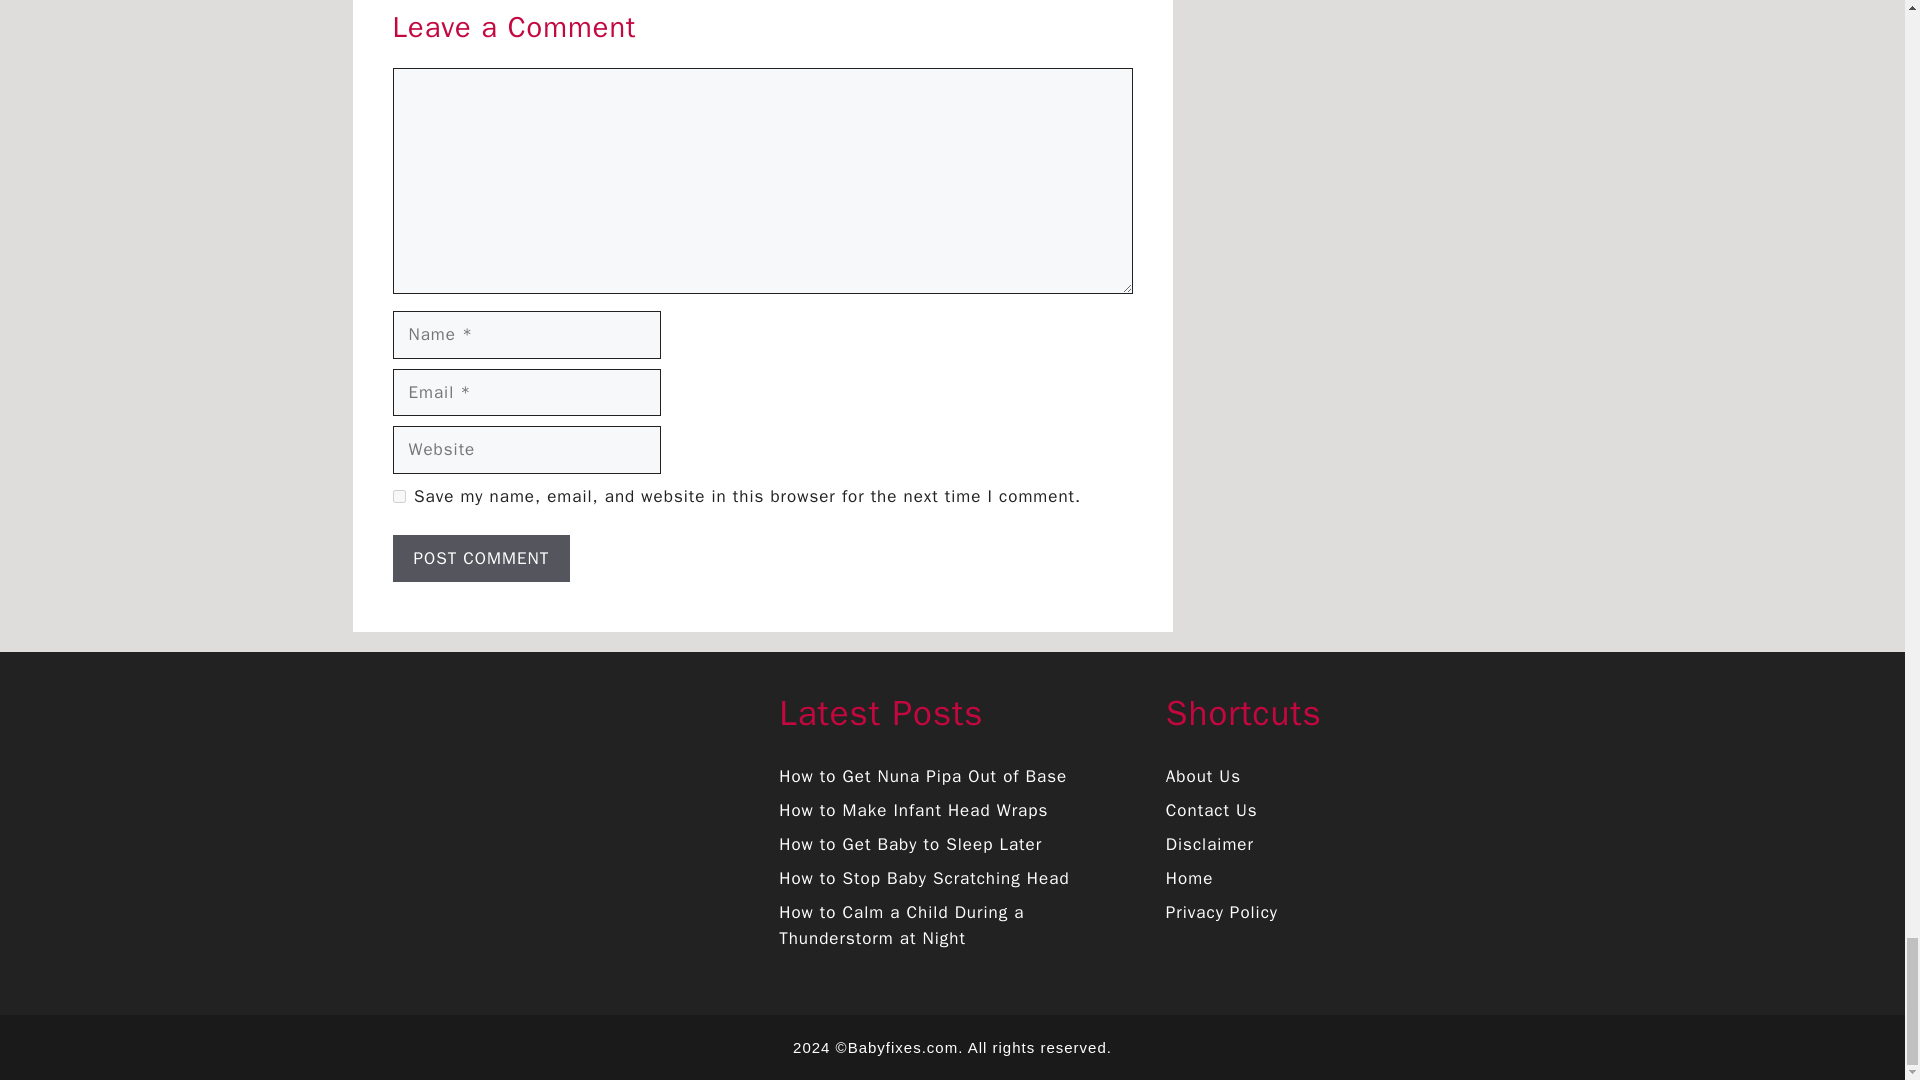 The width and height of the screenshot is (1920, 1080). I want to click on yes, so click(398, 496).